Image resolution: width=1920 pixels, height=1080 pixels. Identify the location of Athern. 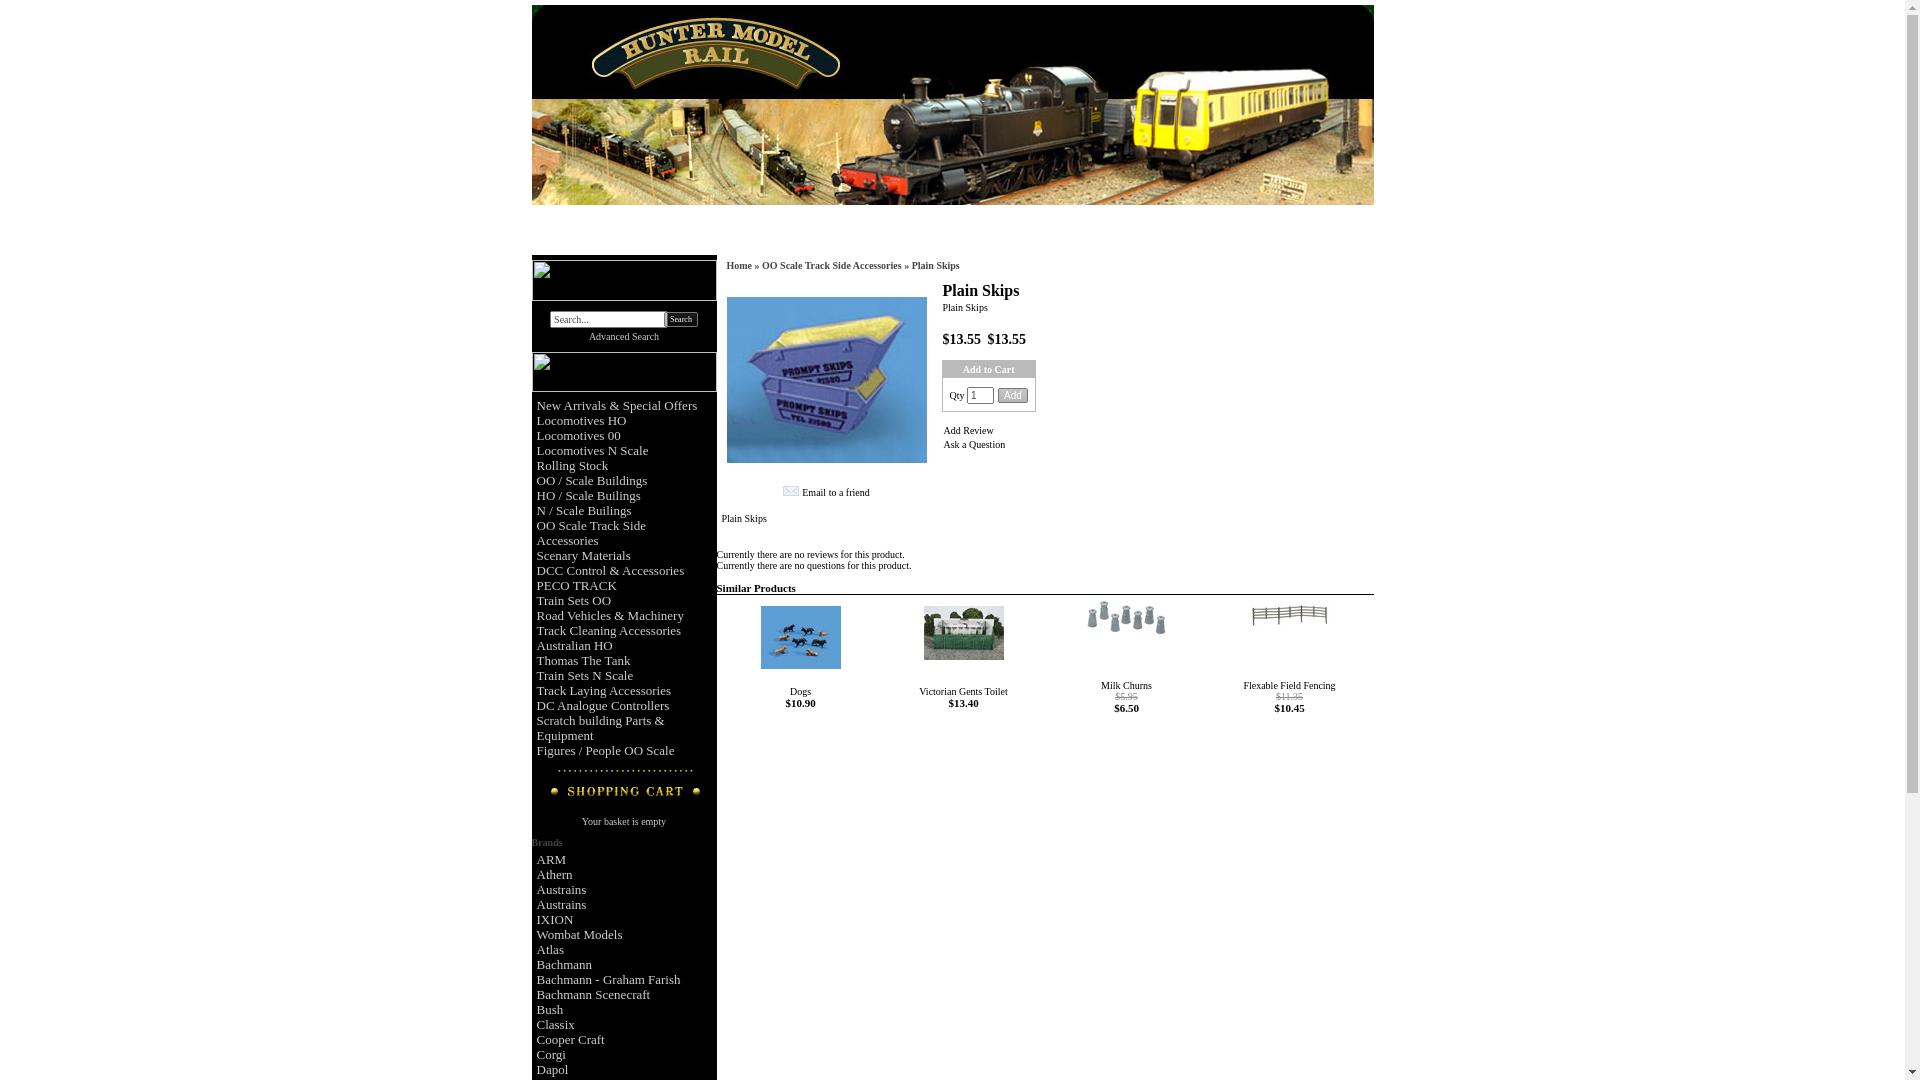
(555, 874).